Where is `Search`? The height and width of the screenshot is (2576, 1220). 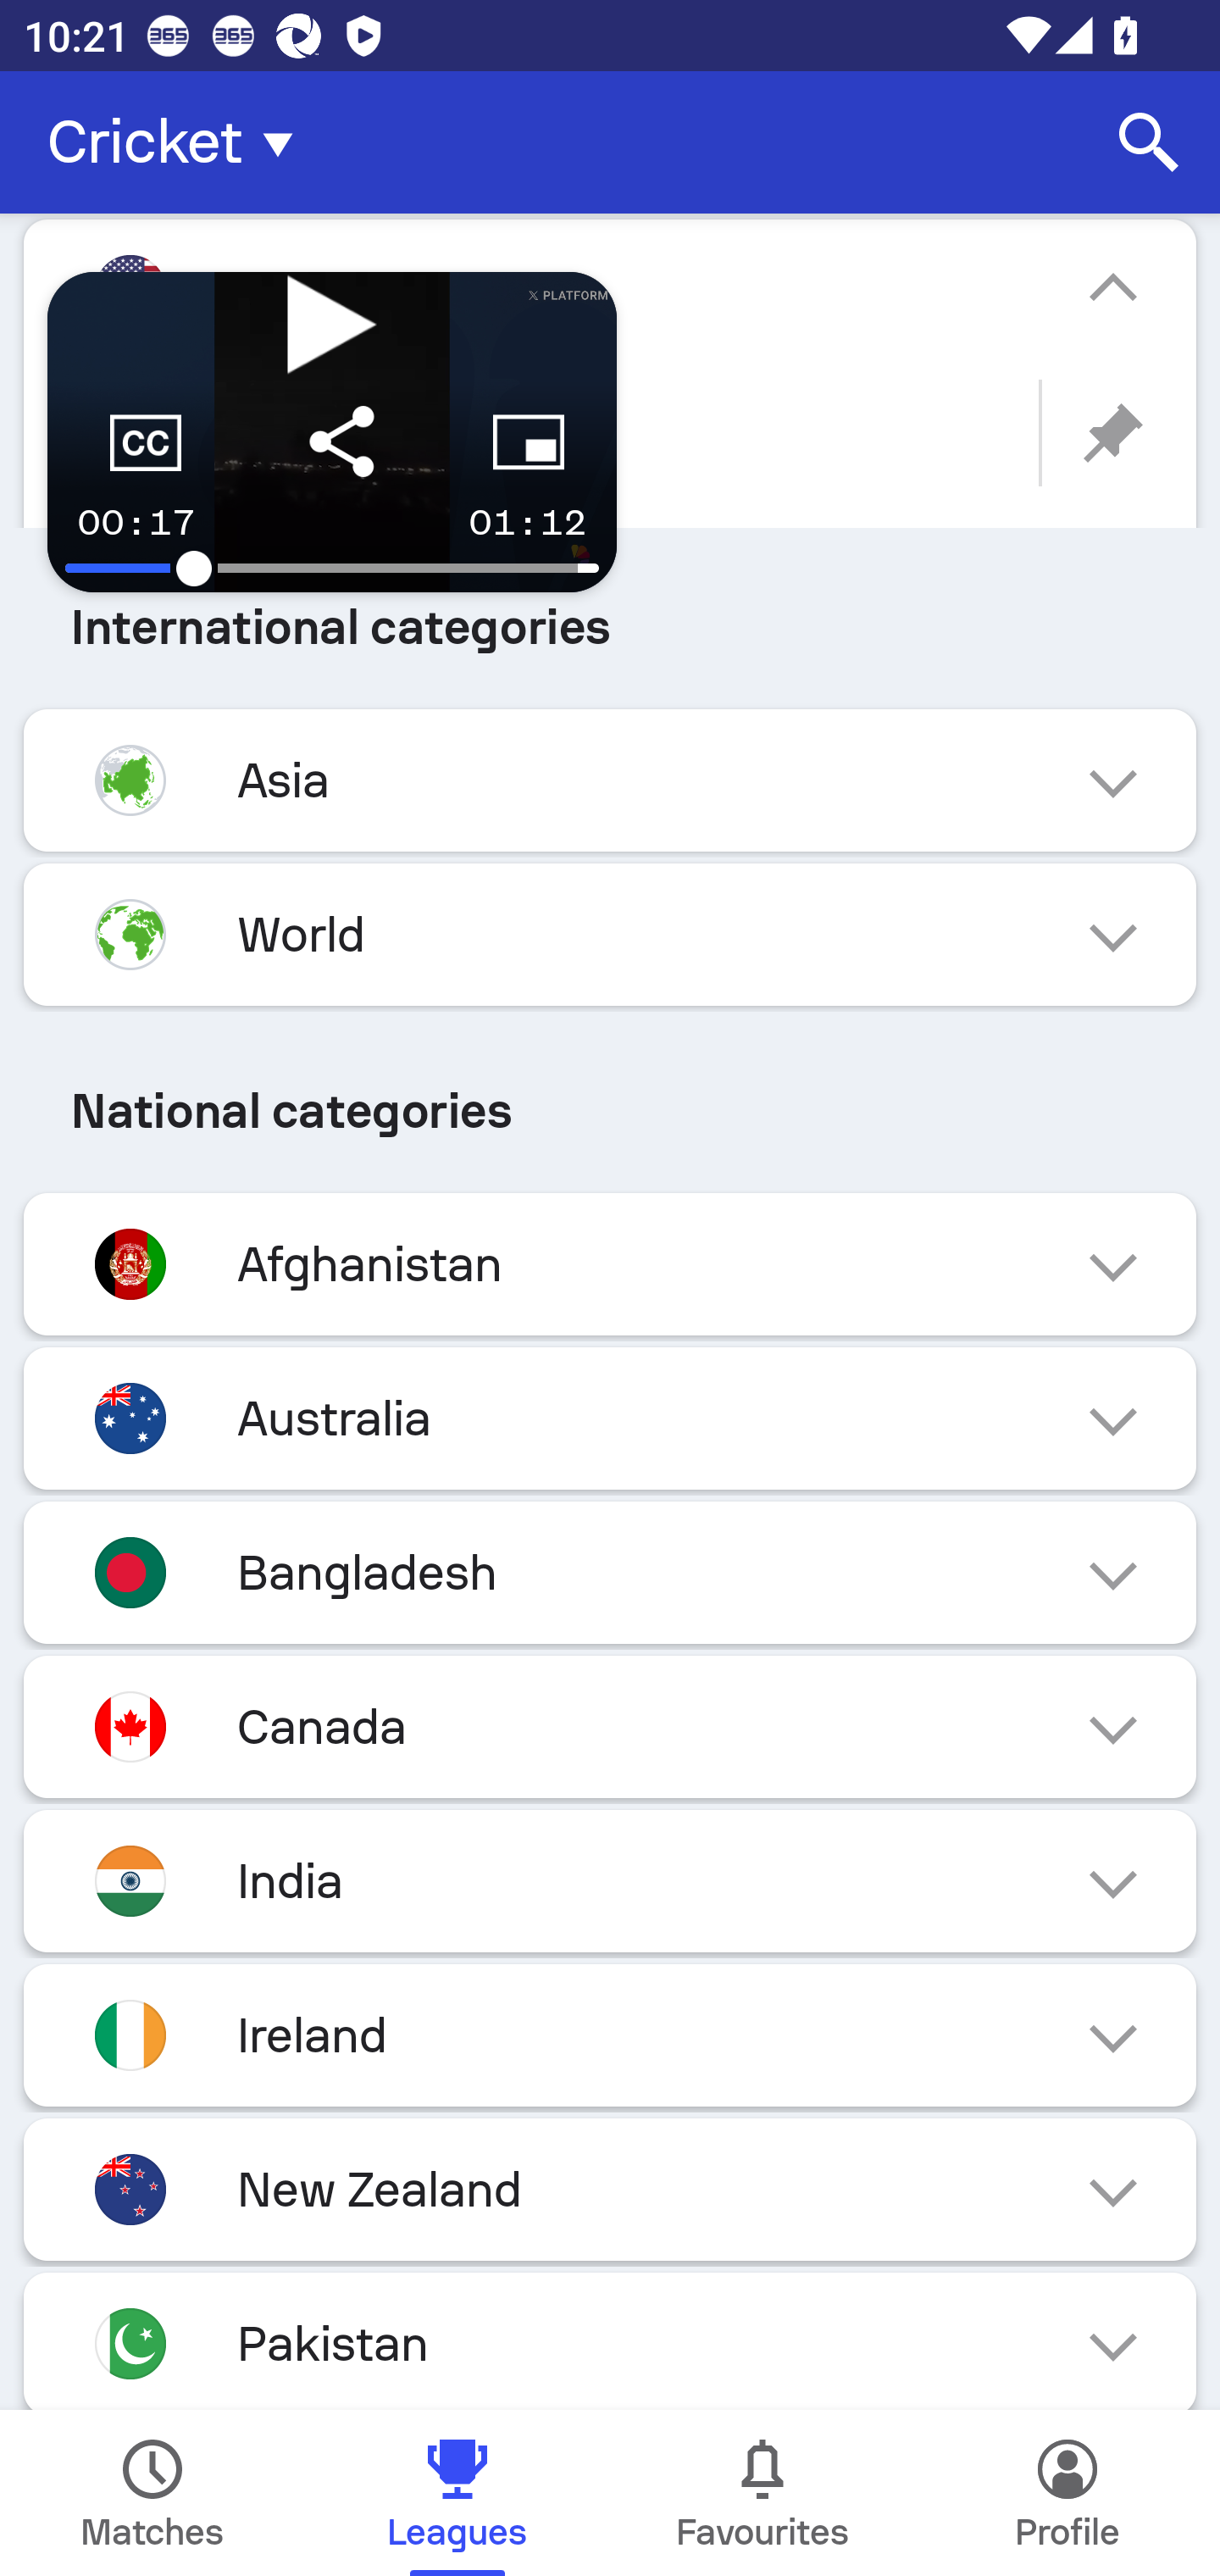 Search is located at coordinates (1149, 142).